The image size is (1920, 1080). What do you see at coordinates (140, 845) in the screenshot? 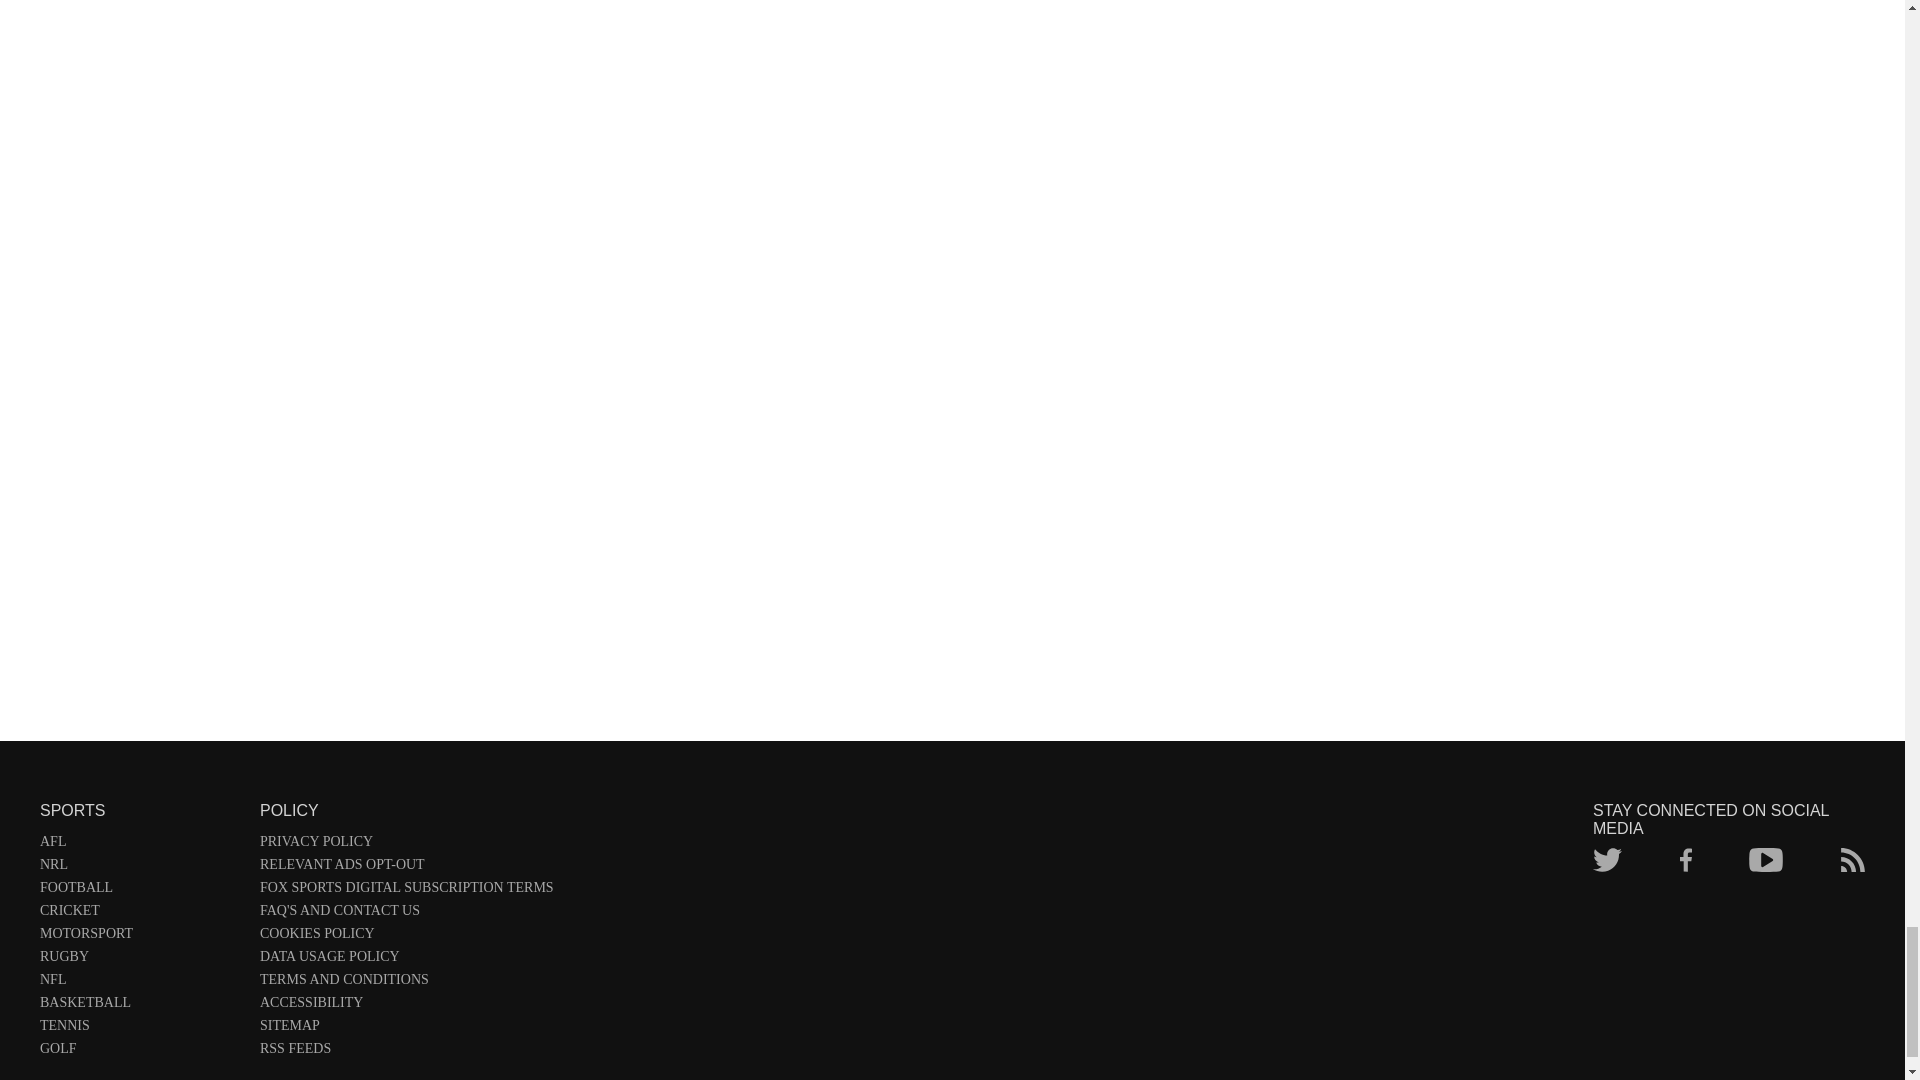
I see `AFL` at bounding box center [140, 845].